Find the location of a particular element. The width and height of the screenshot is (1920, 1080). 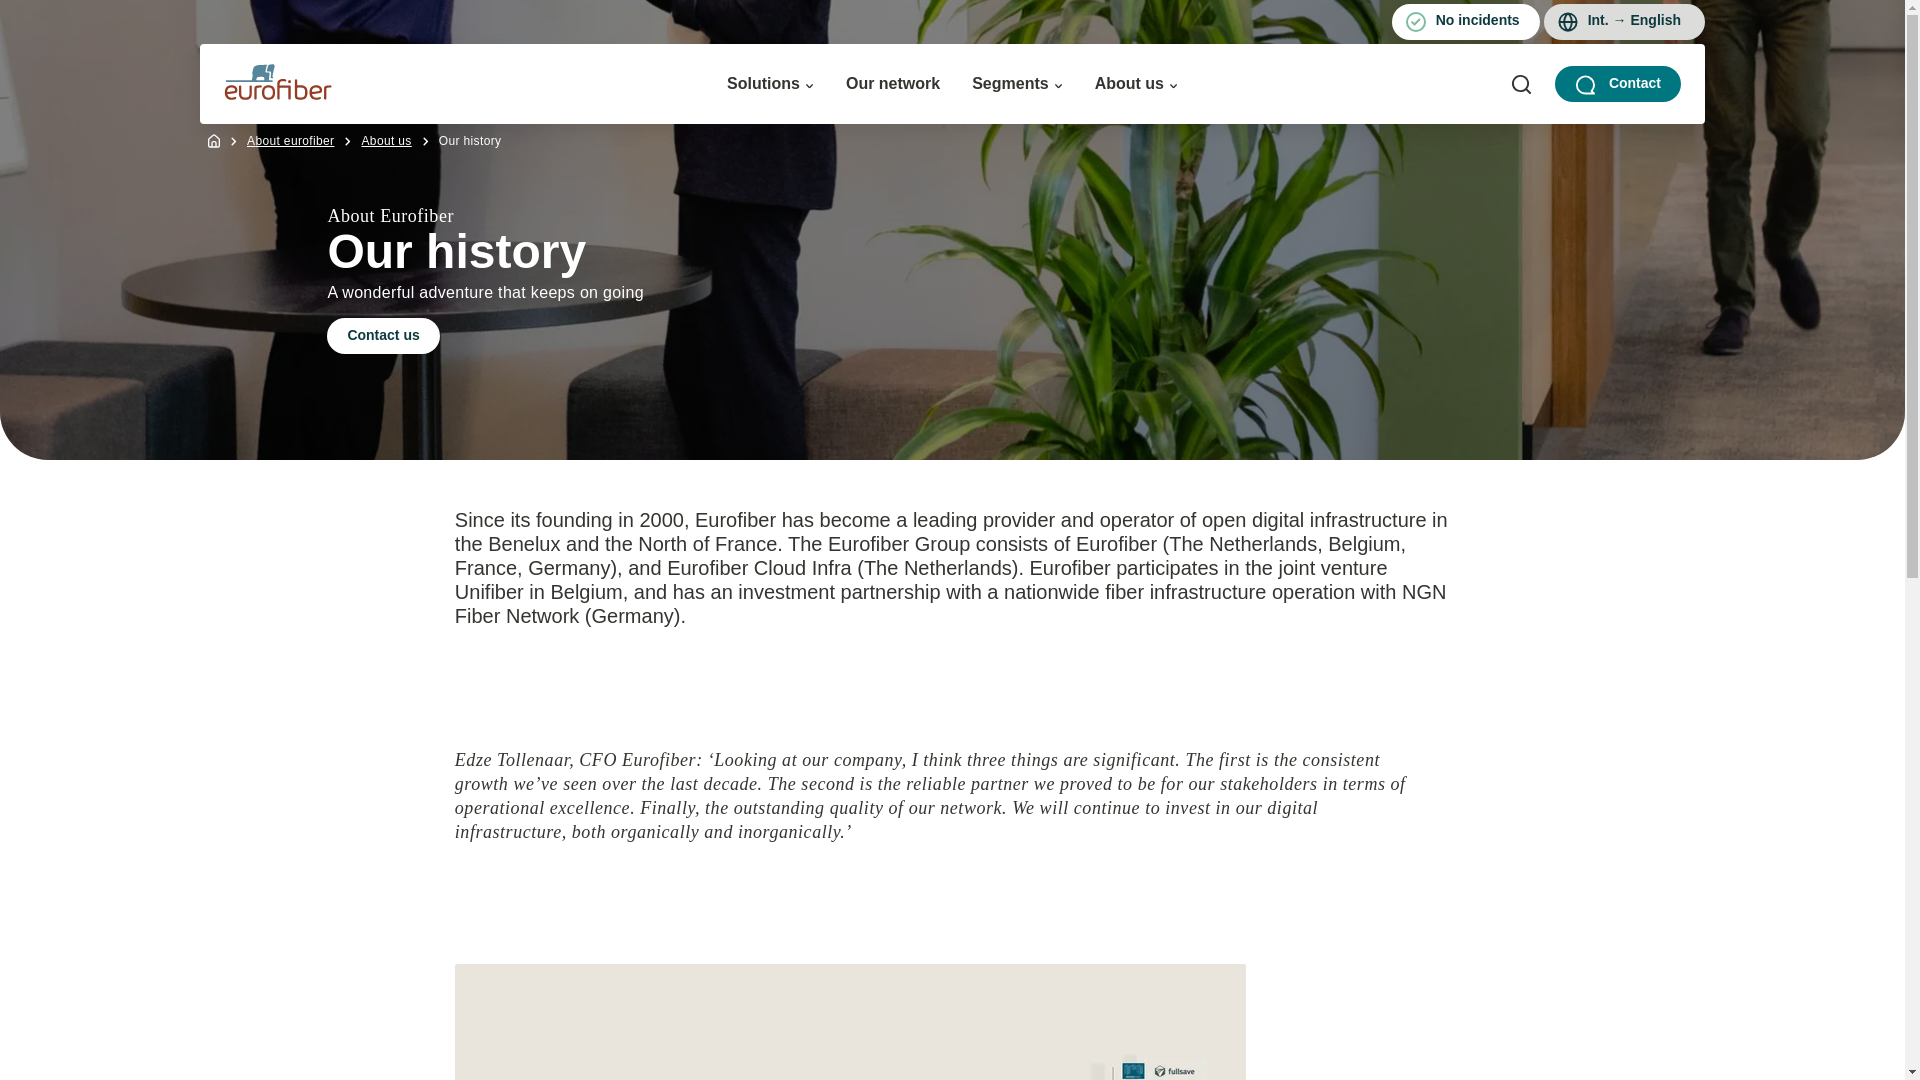

Contact is located at coordinates (1618, 83).